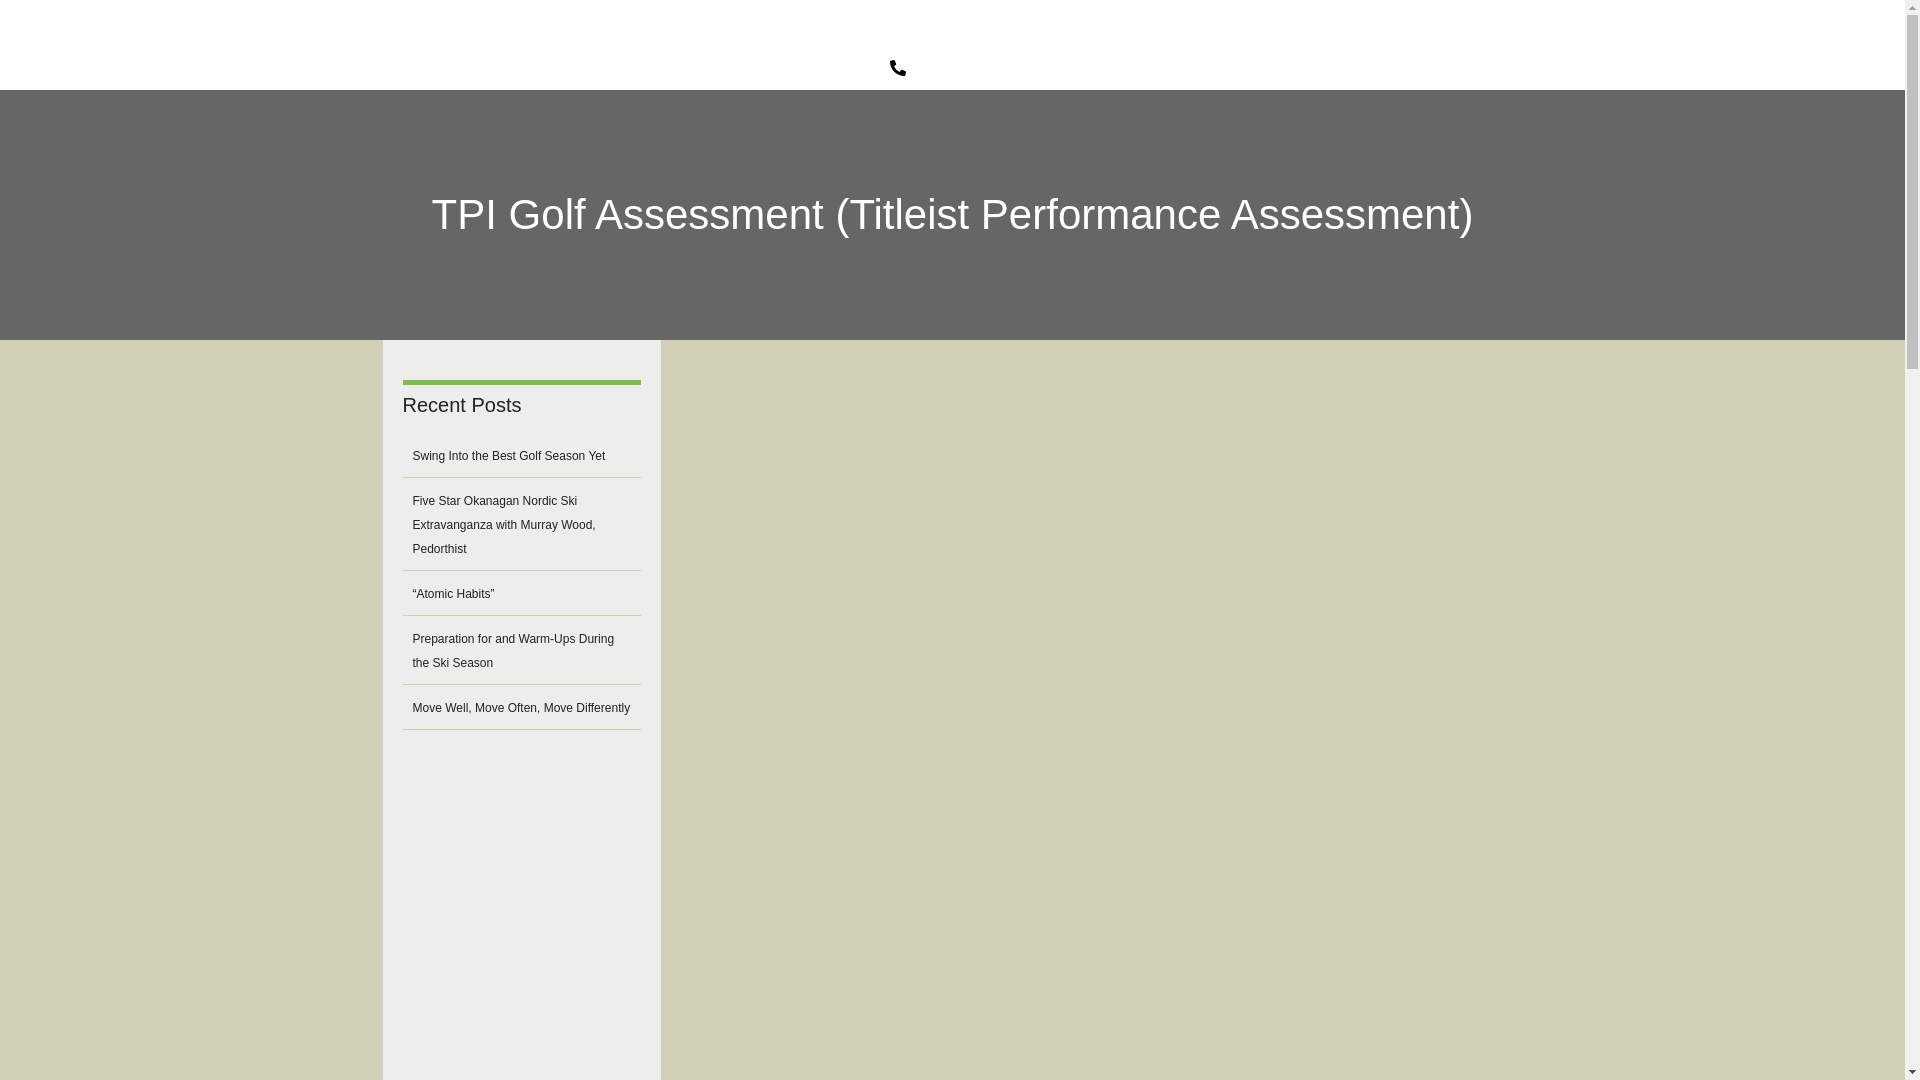  What do you see at coordinates (1049, 32) in the screenshot?
I see `Contact` at bounding box center [1049, 32].